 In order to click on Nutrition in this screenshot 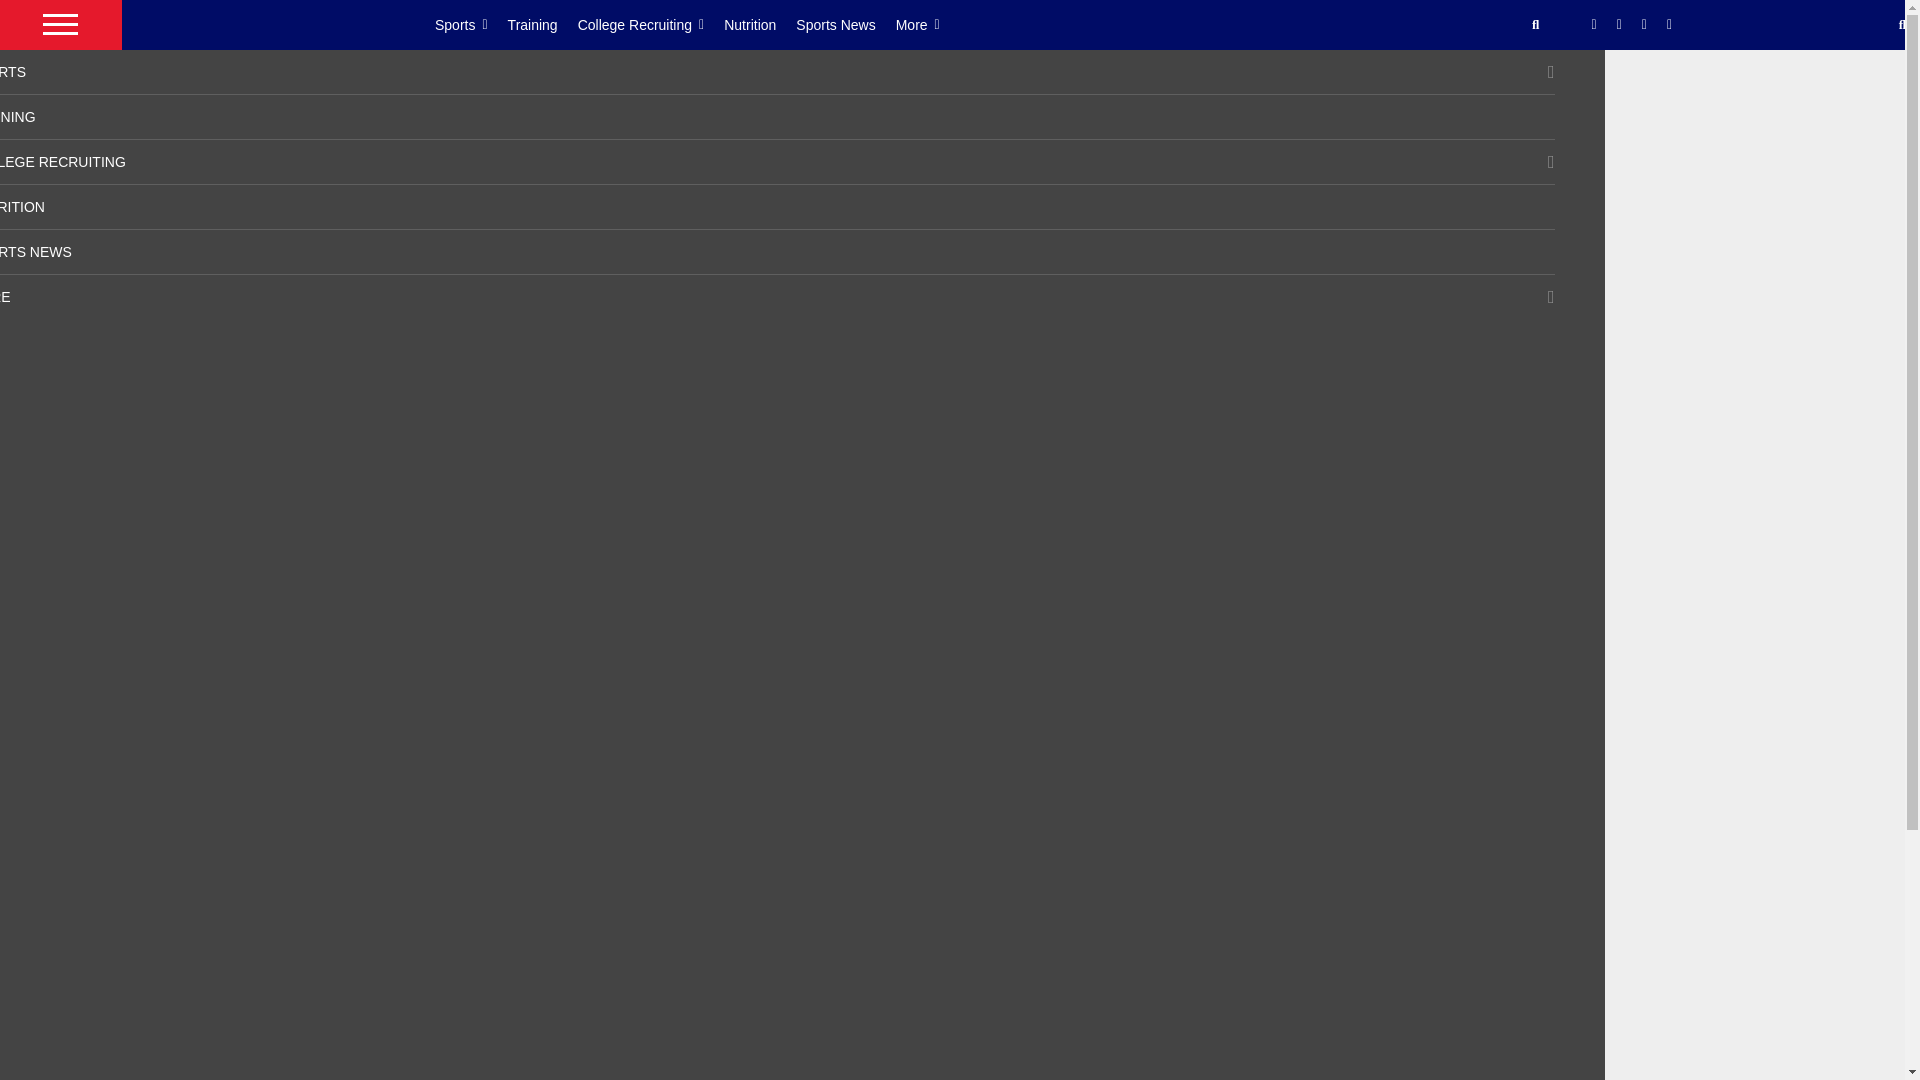, I will do `click(760, 24)`.